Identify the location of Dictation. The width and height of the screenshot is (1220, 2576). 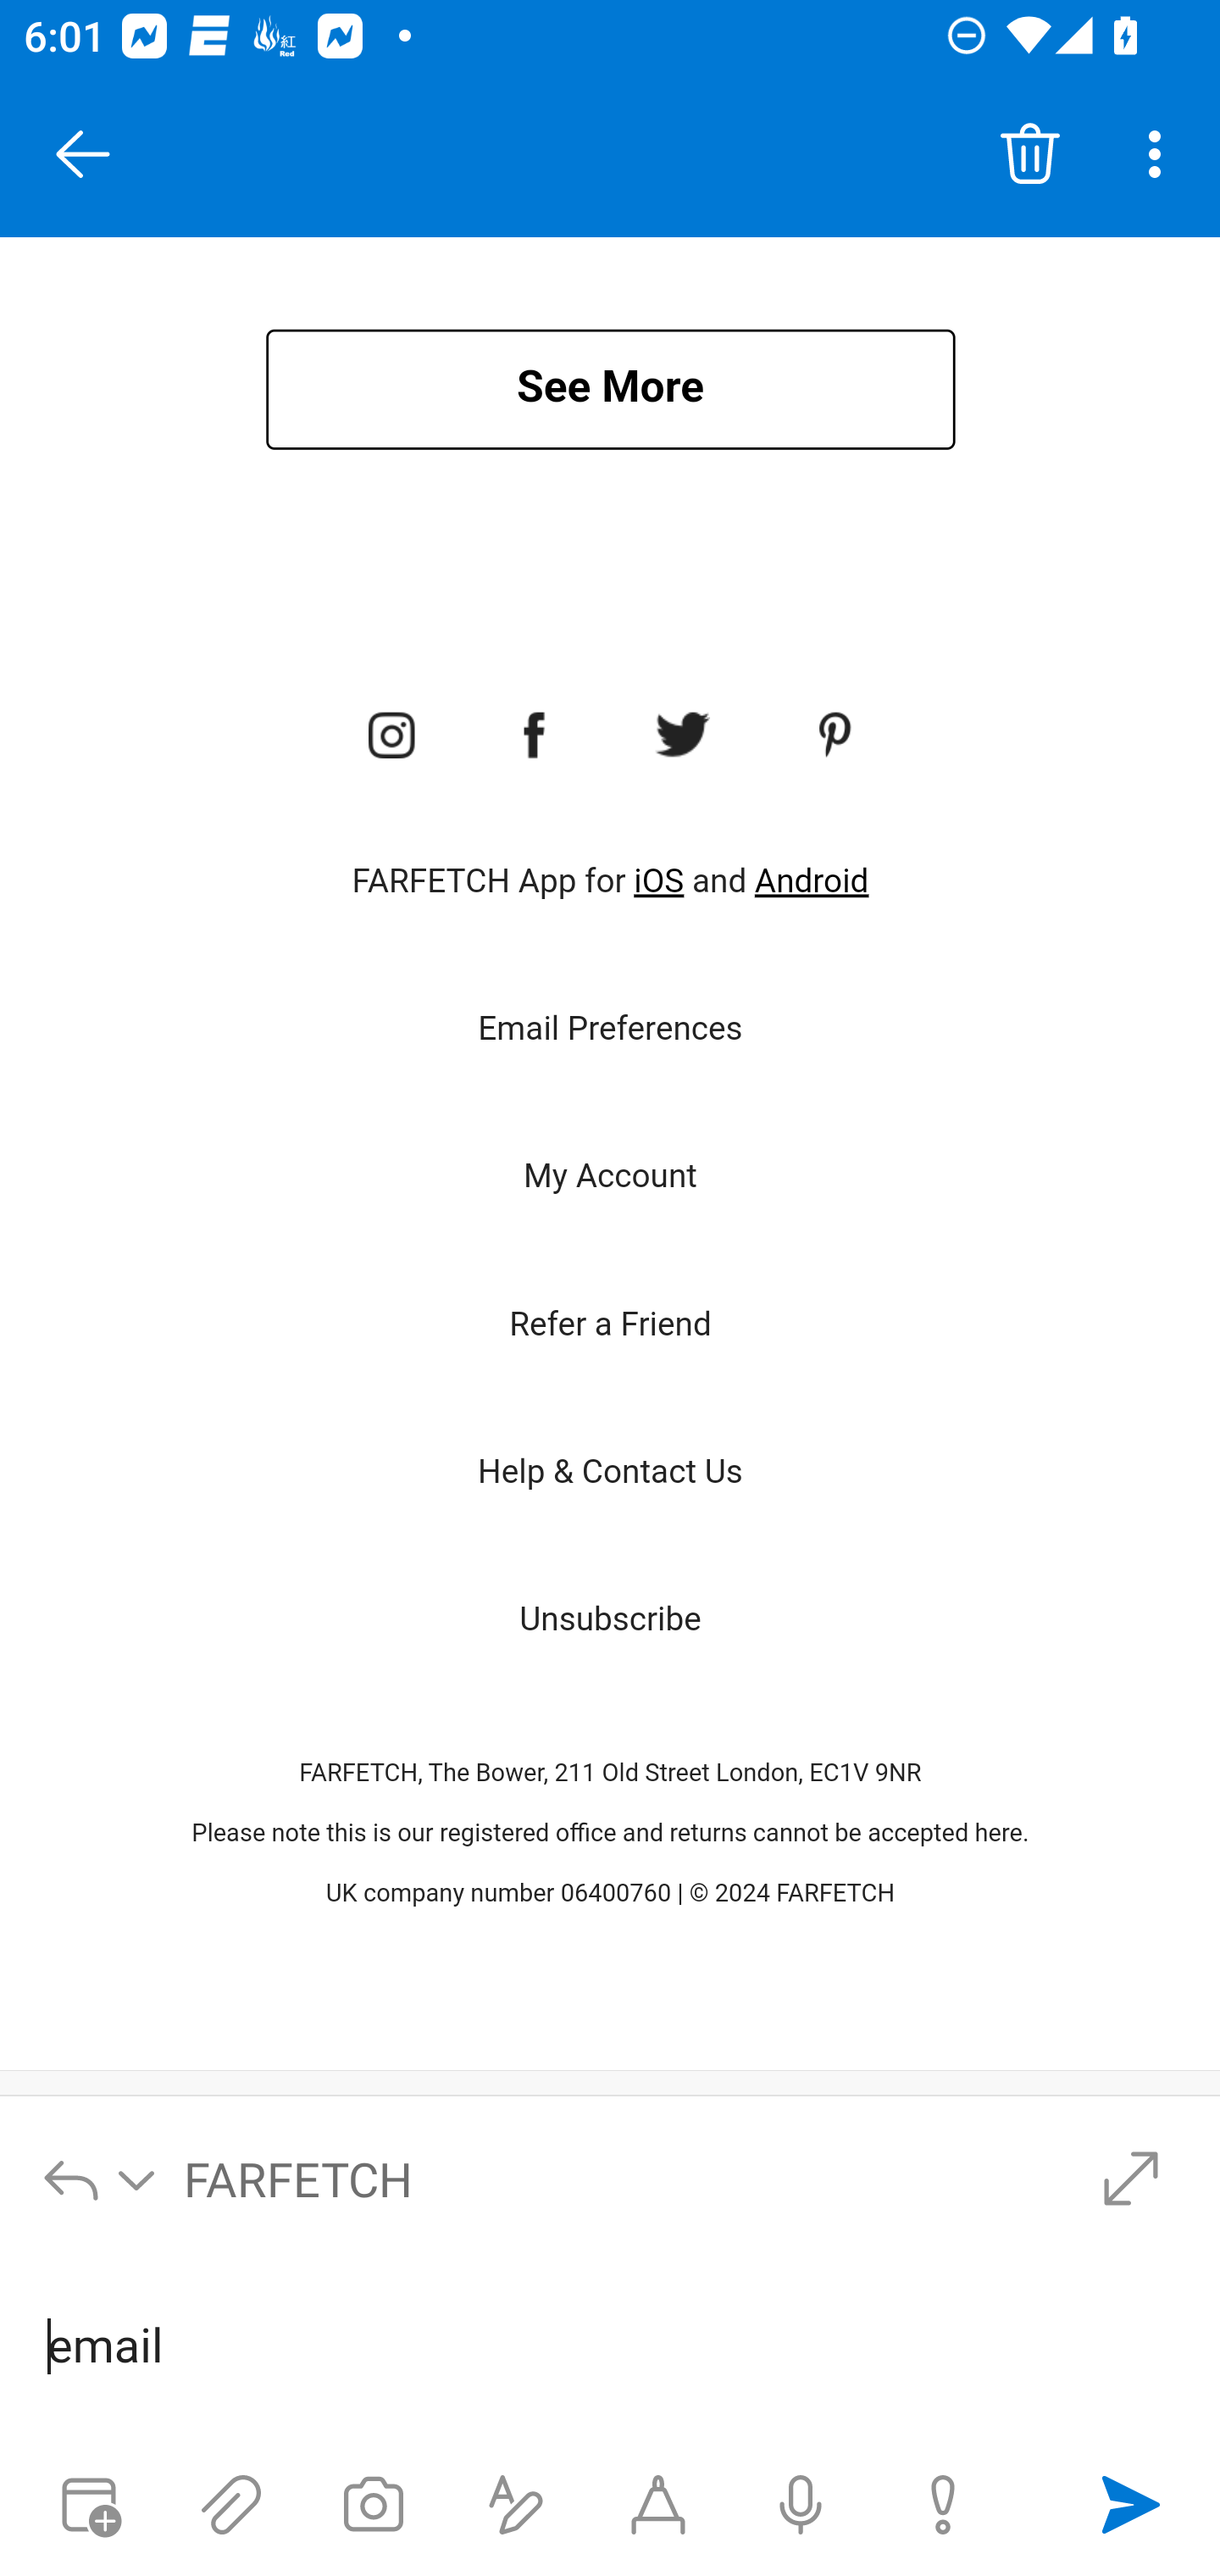
(801, 2505).